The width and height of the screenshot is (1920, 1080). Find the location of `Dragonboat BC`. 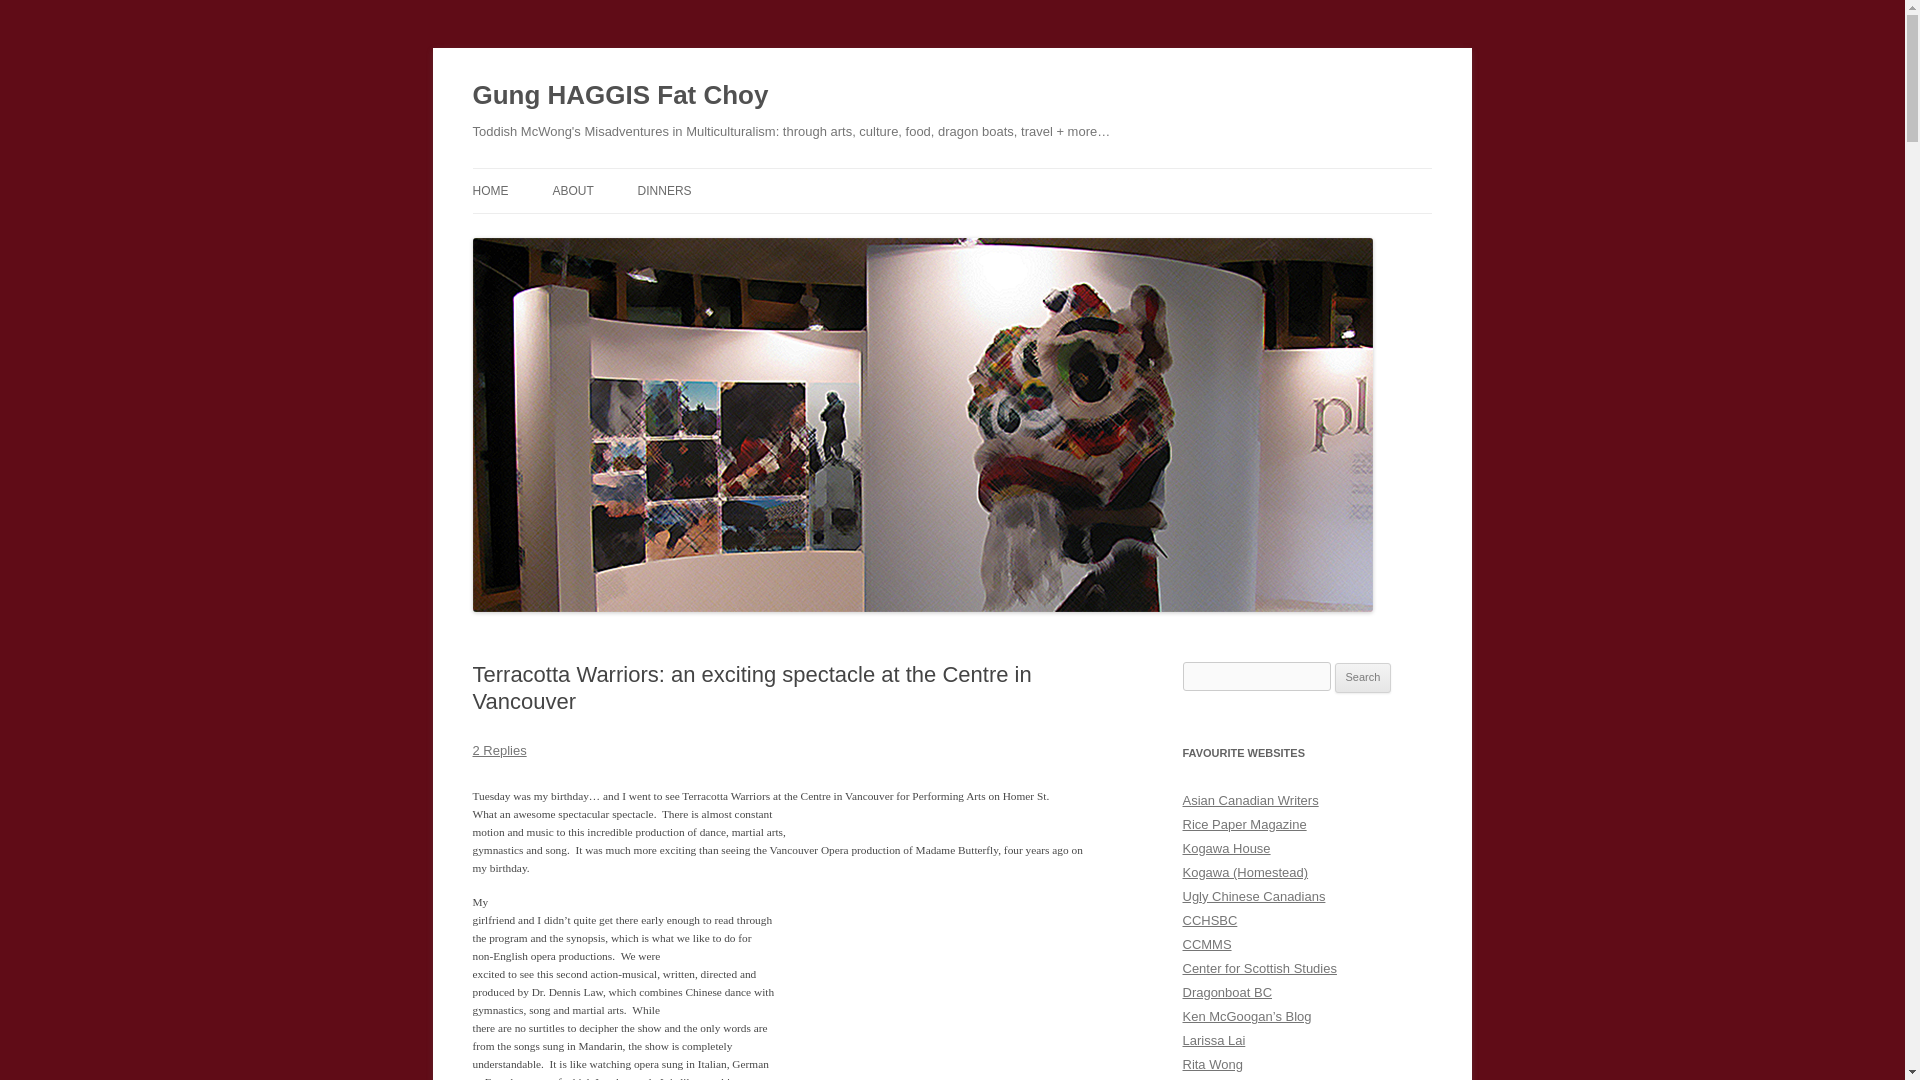

Dragonboat BC is located at coordinates (1226, 992).